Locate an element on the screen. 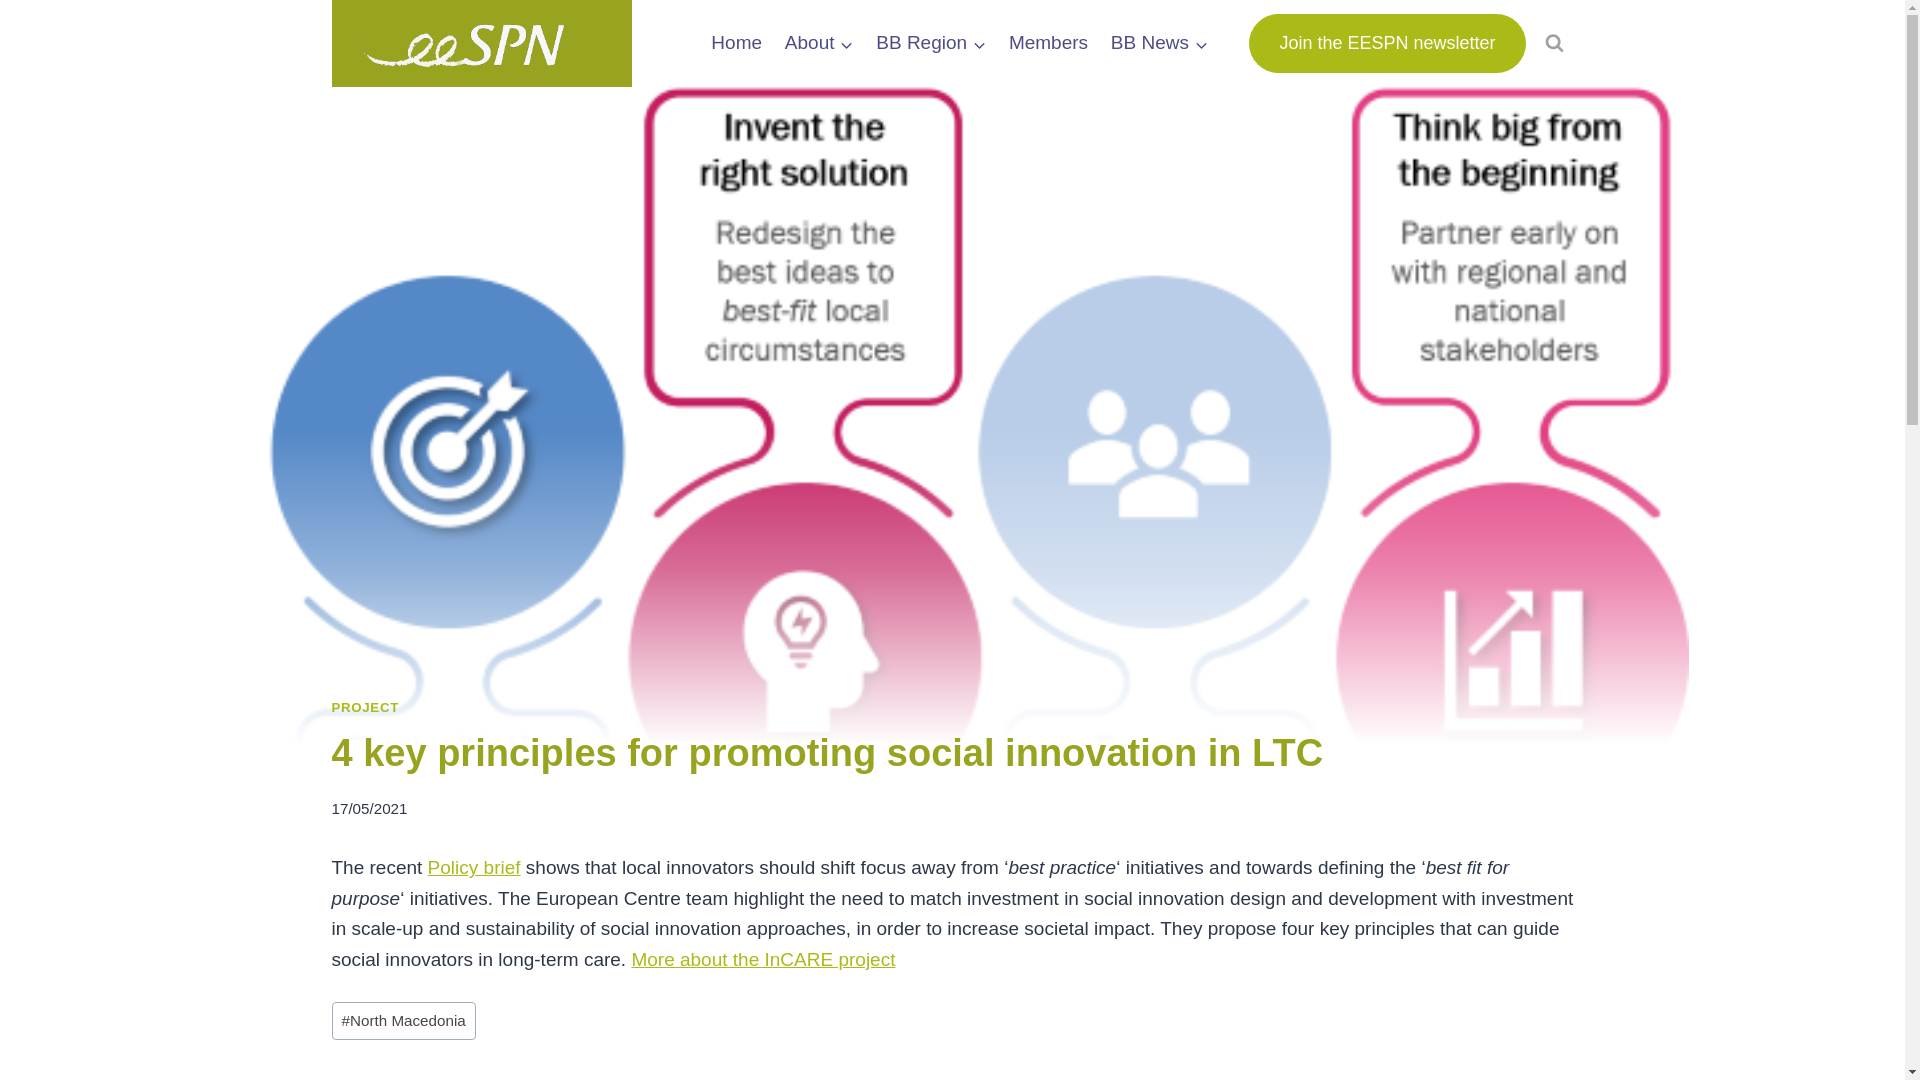 Image resolution: width=1920 pixels, height=1080 pixels. About is located at coordinates (818, 44).